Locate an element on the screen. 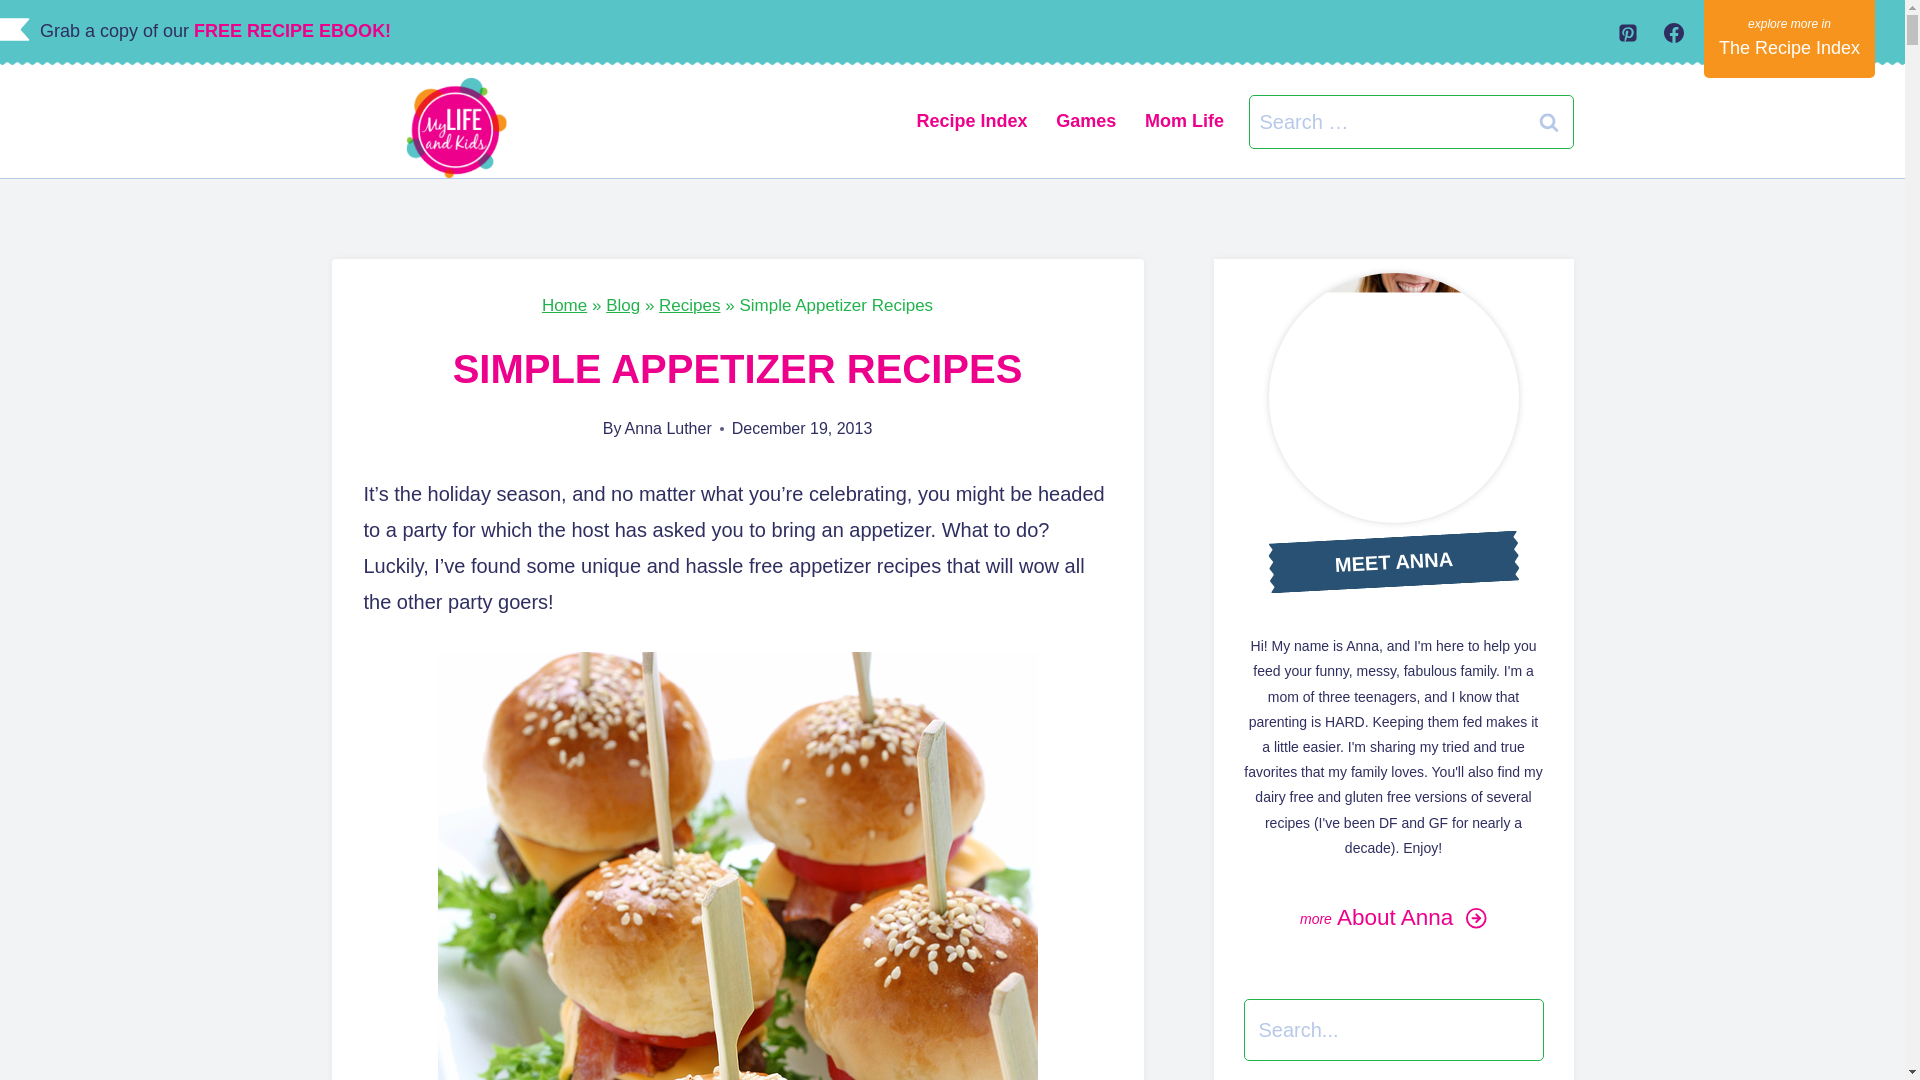 The image size is (1920, 1080). Home is located at coordinates (564, 305).